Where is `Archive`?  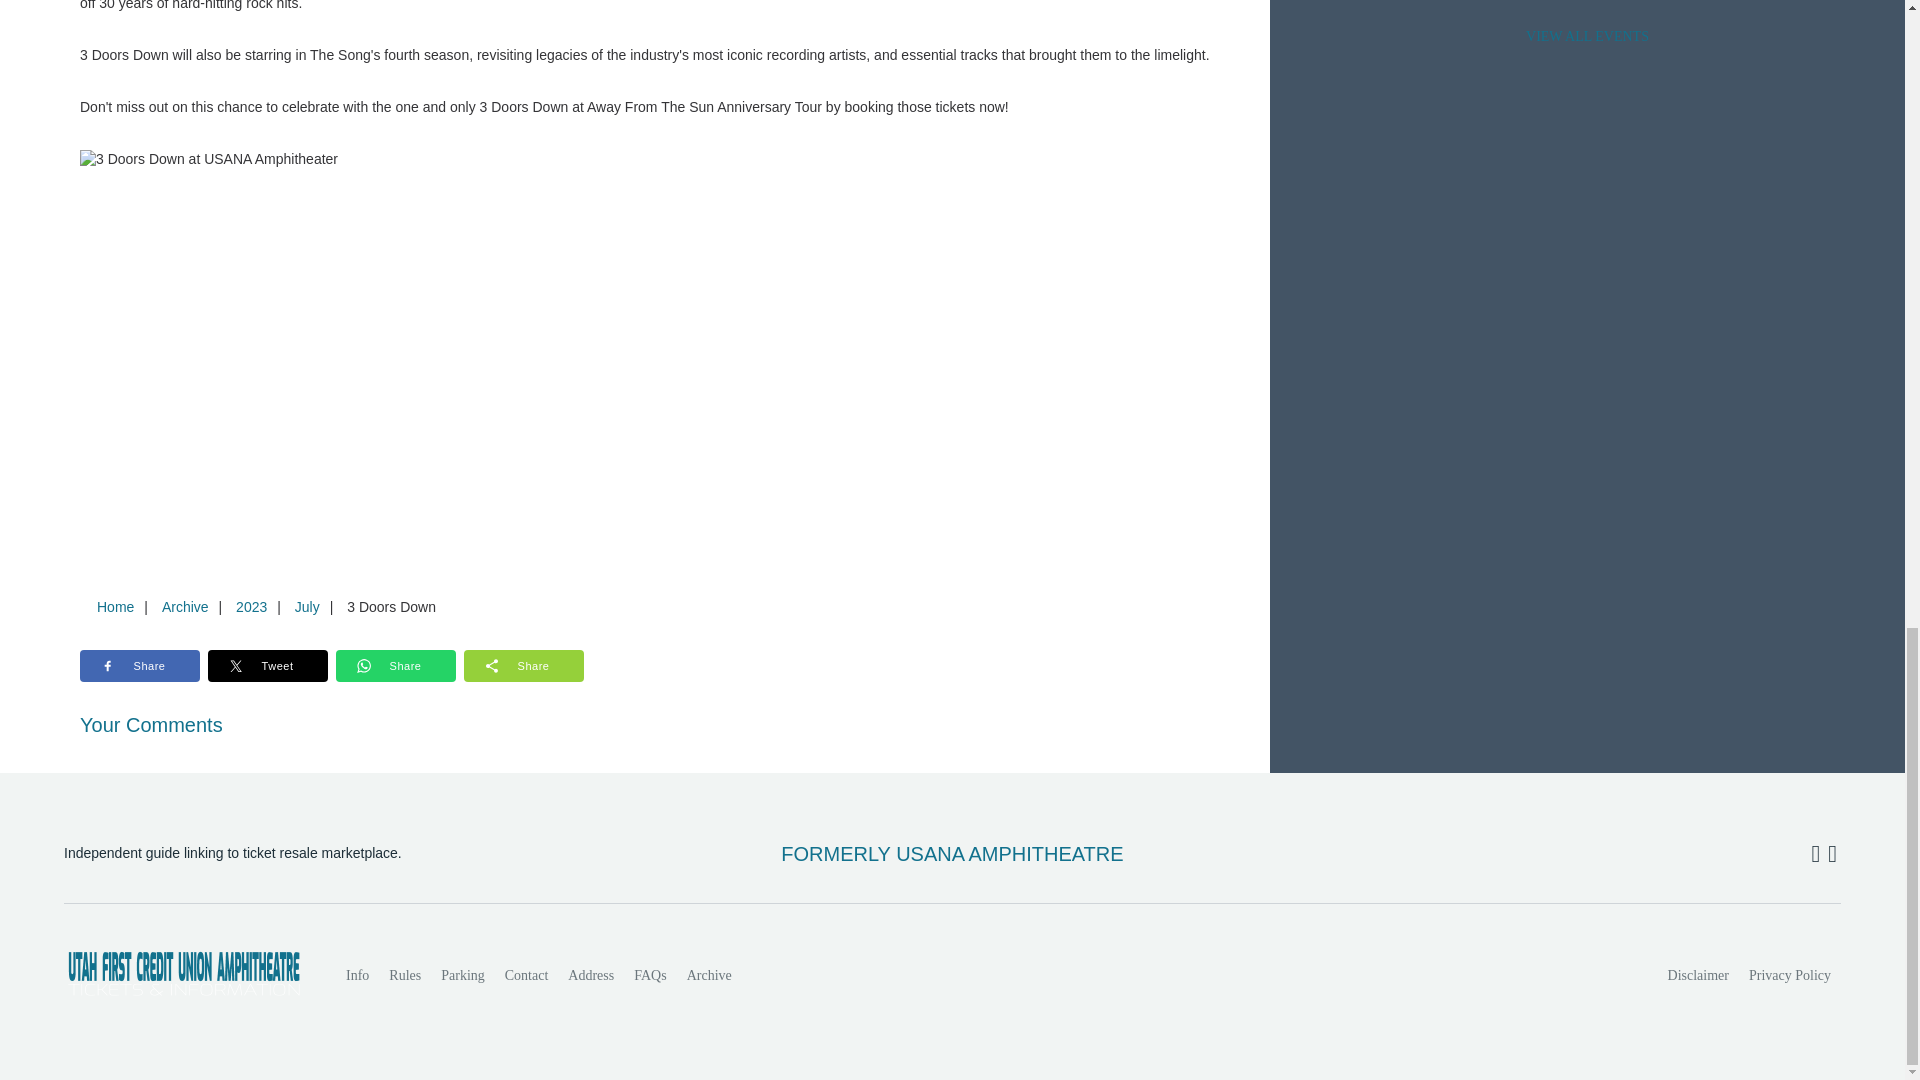
Archive is located at coordinates (184, 606).